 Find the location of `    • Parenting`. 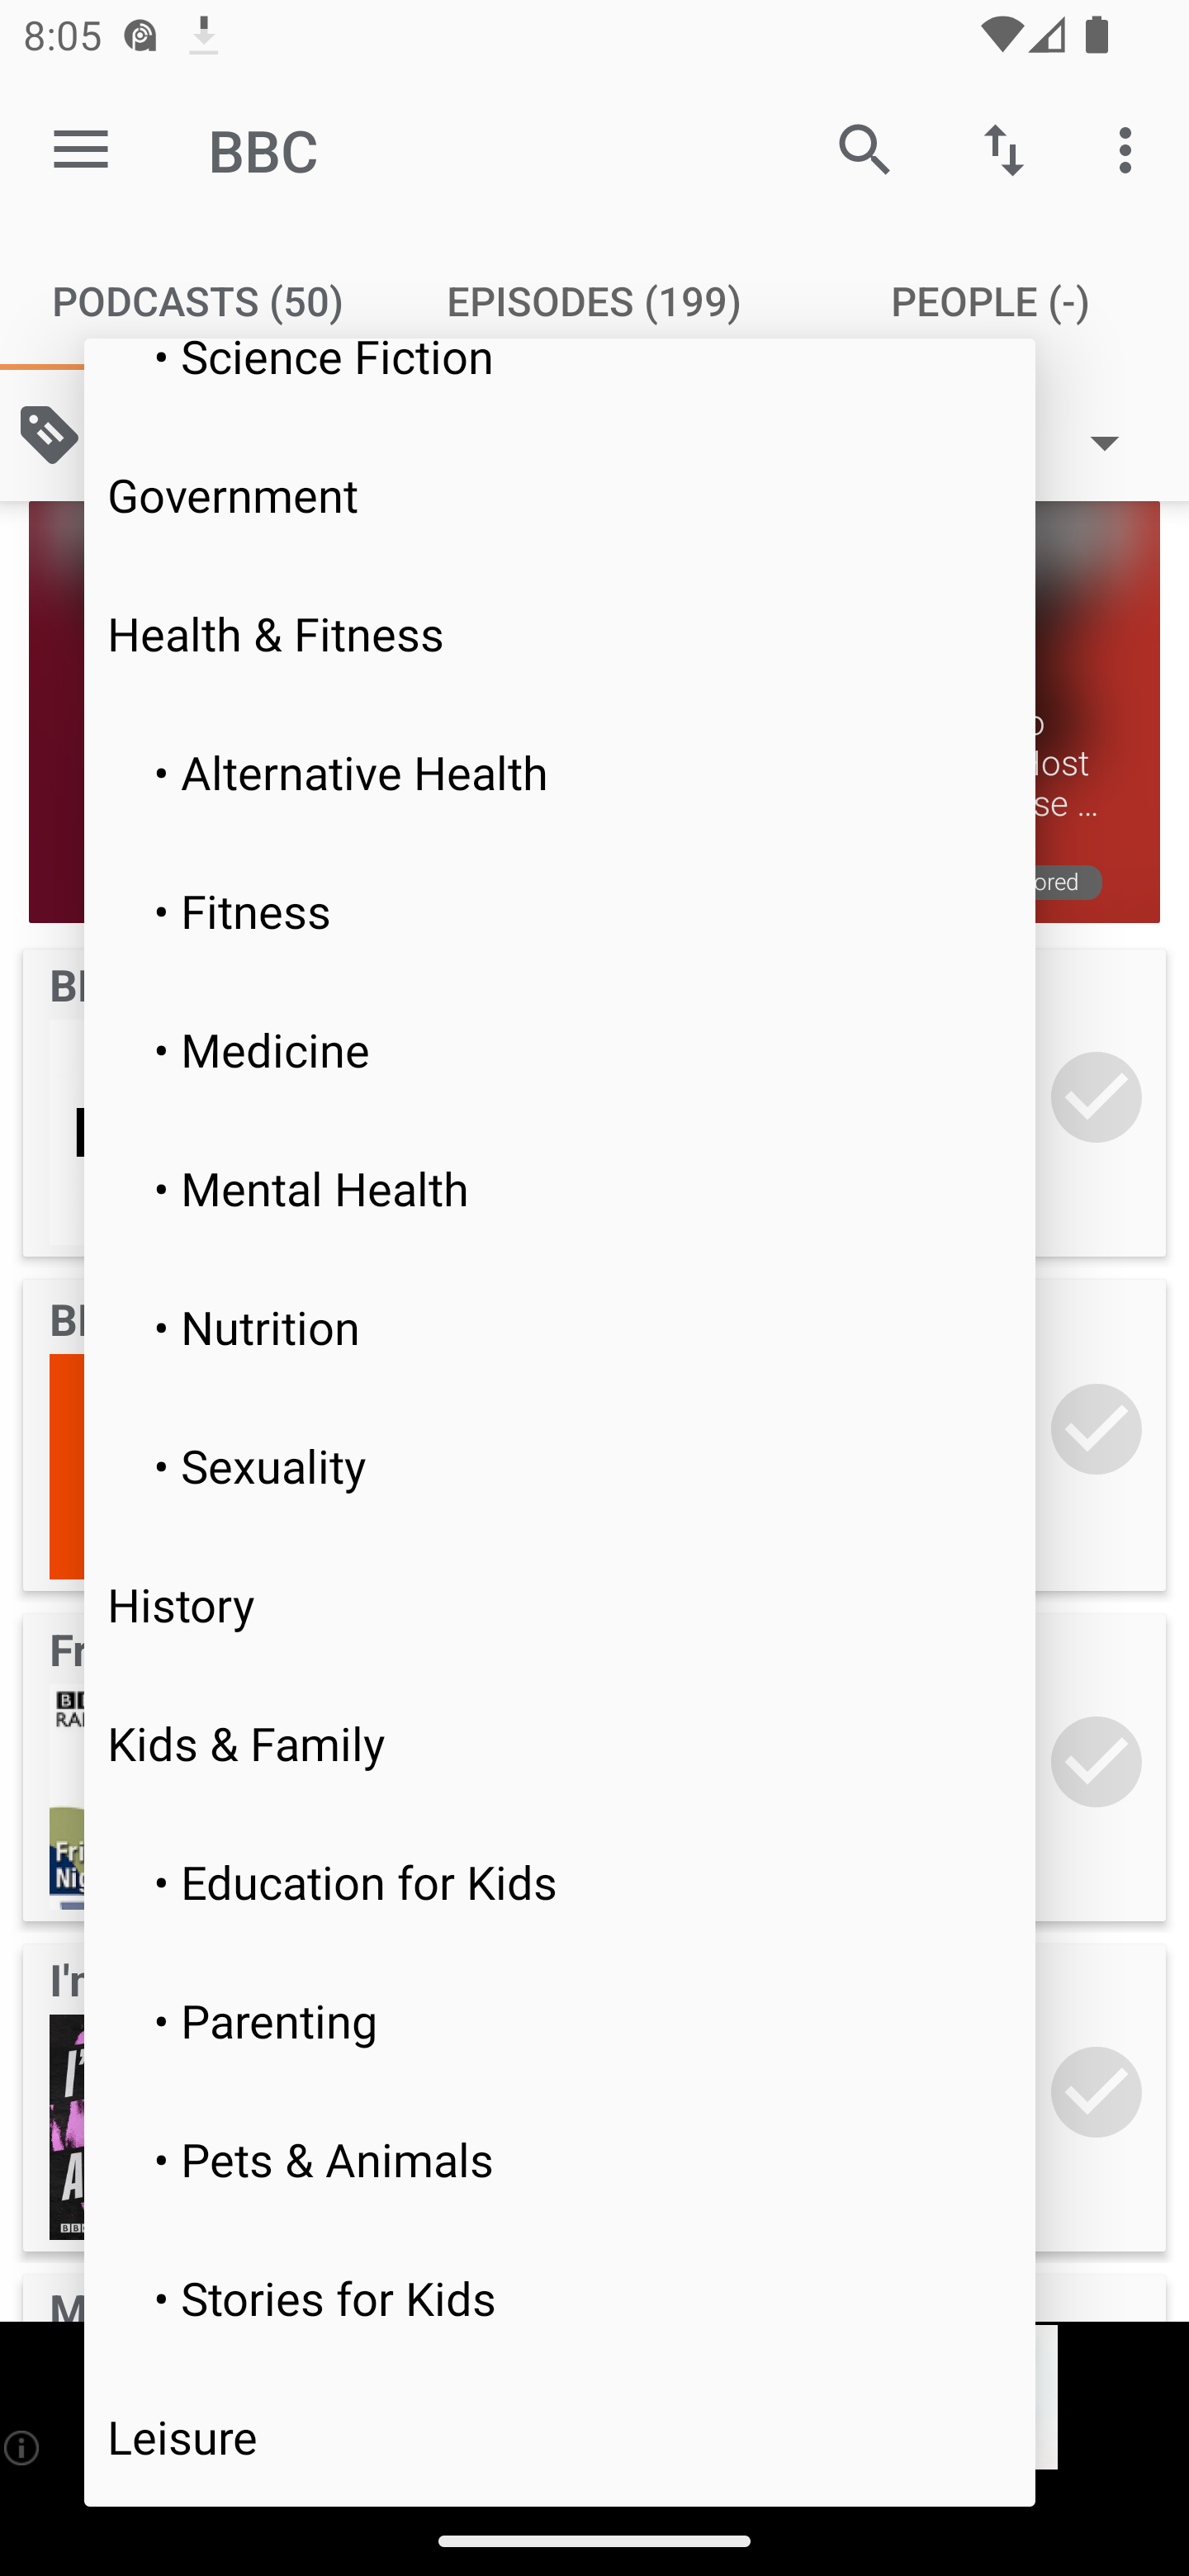

    • Parenting is located at coordinates (560, 2020).